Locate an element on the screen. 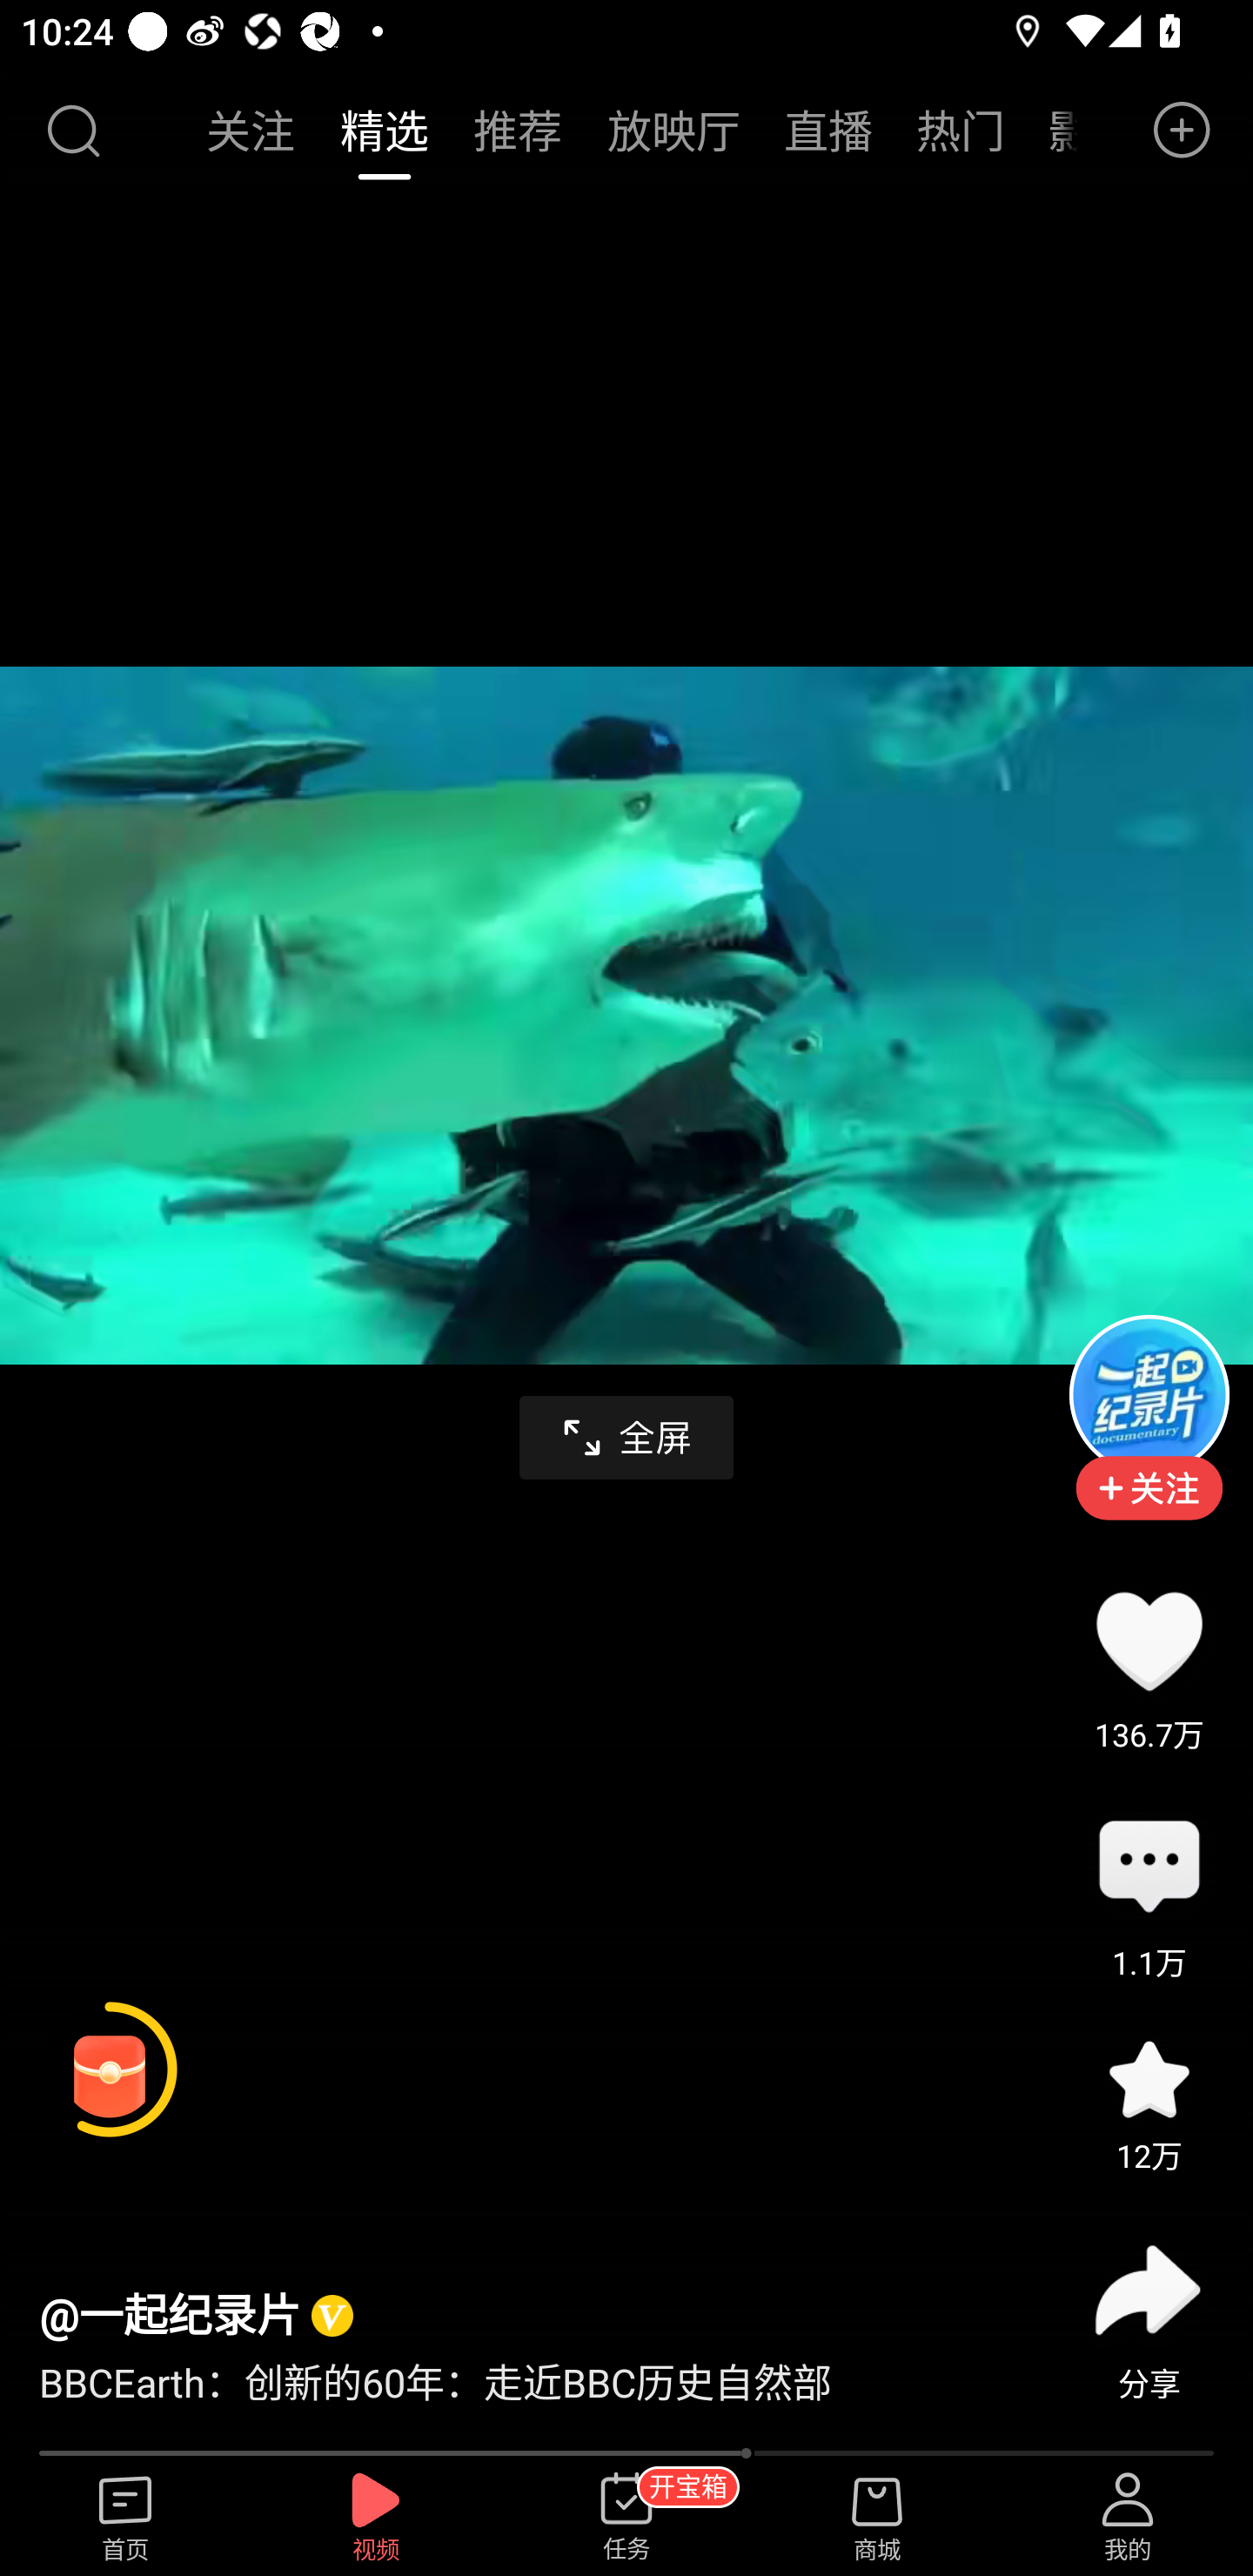 This screenshot has width=1253, height=2576. 直播 is located at coordinates (828, 130).